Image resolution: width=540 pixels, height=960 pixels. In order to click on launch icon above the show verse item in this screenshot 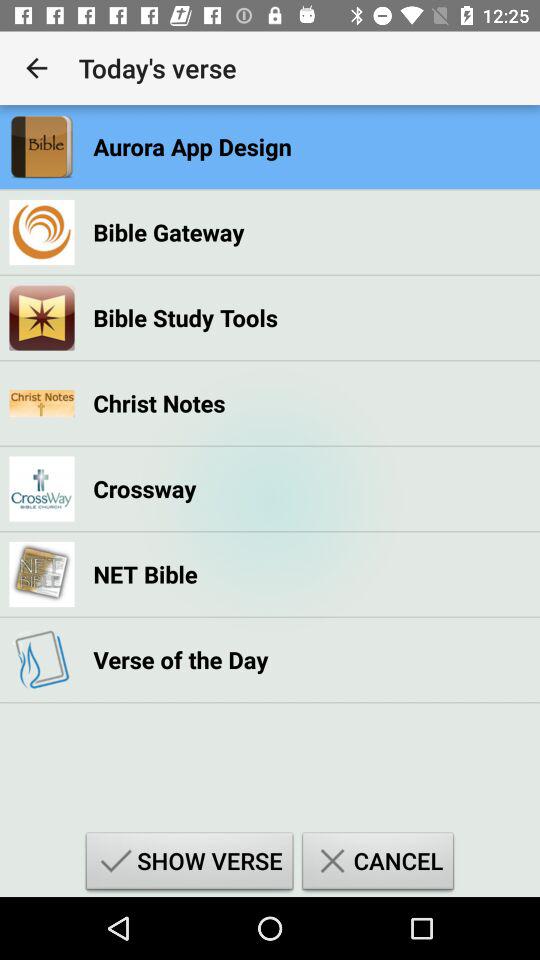, I will do `click(180, 660)`.